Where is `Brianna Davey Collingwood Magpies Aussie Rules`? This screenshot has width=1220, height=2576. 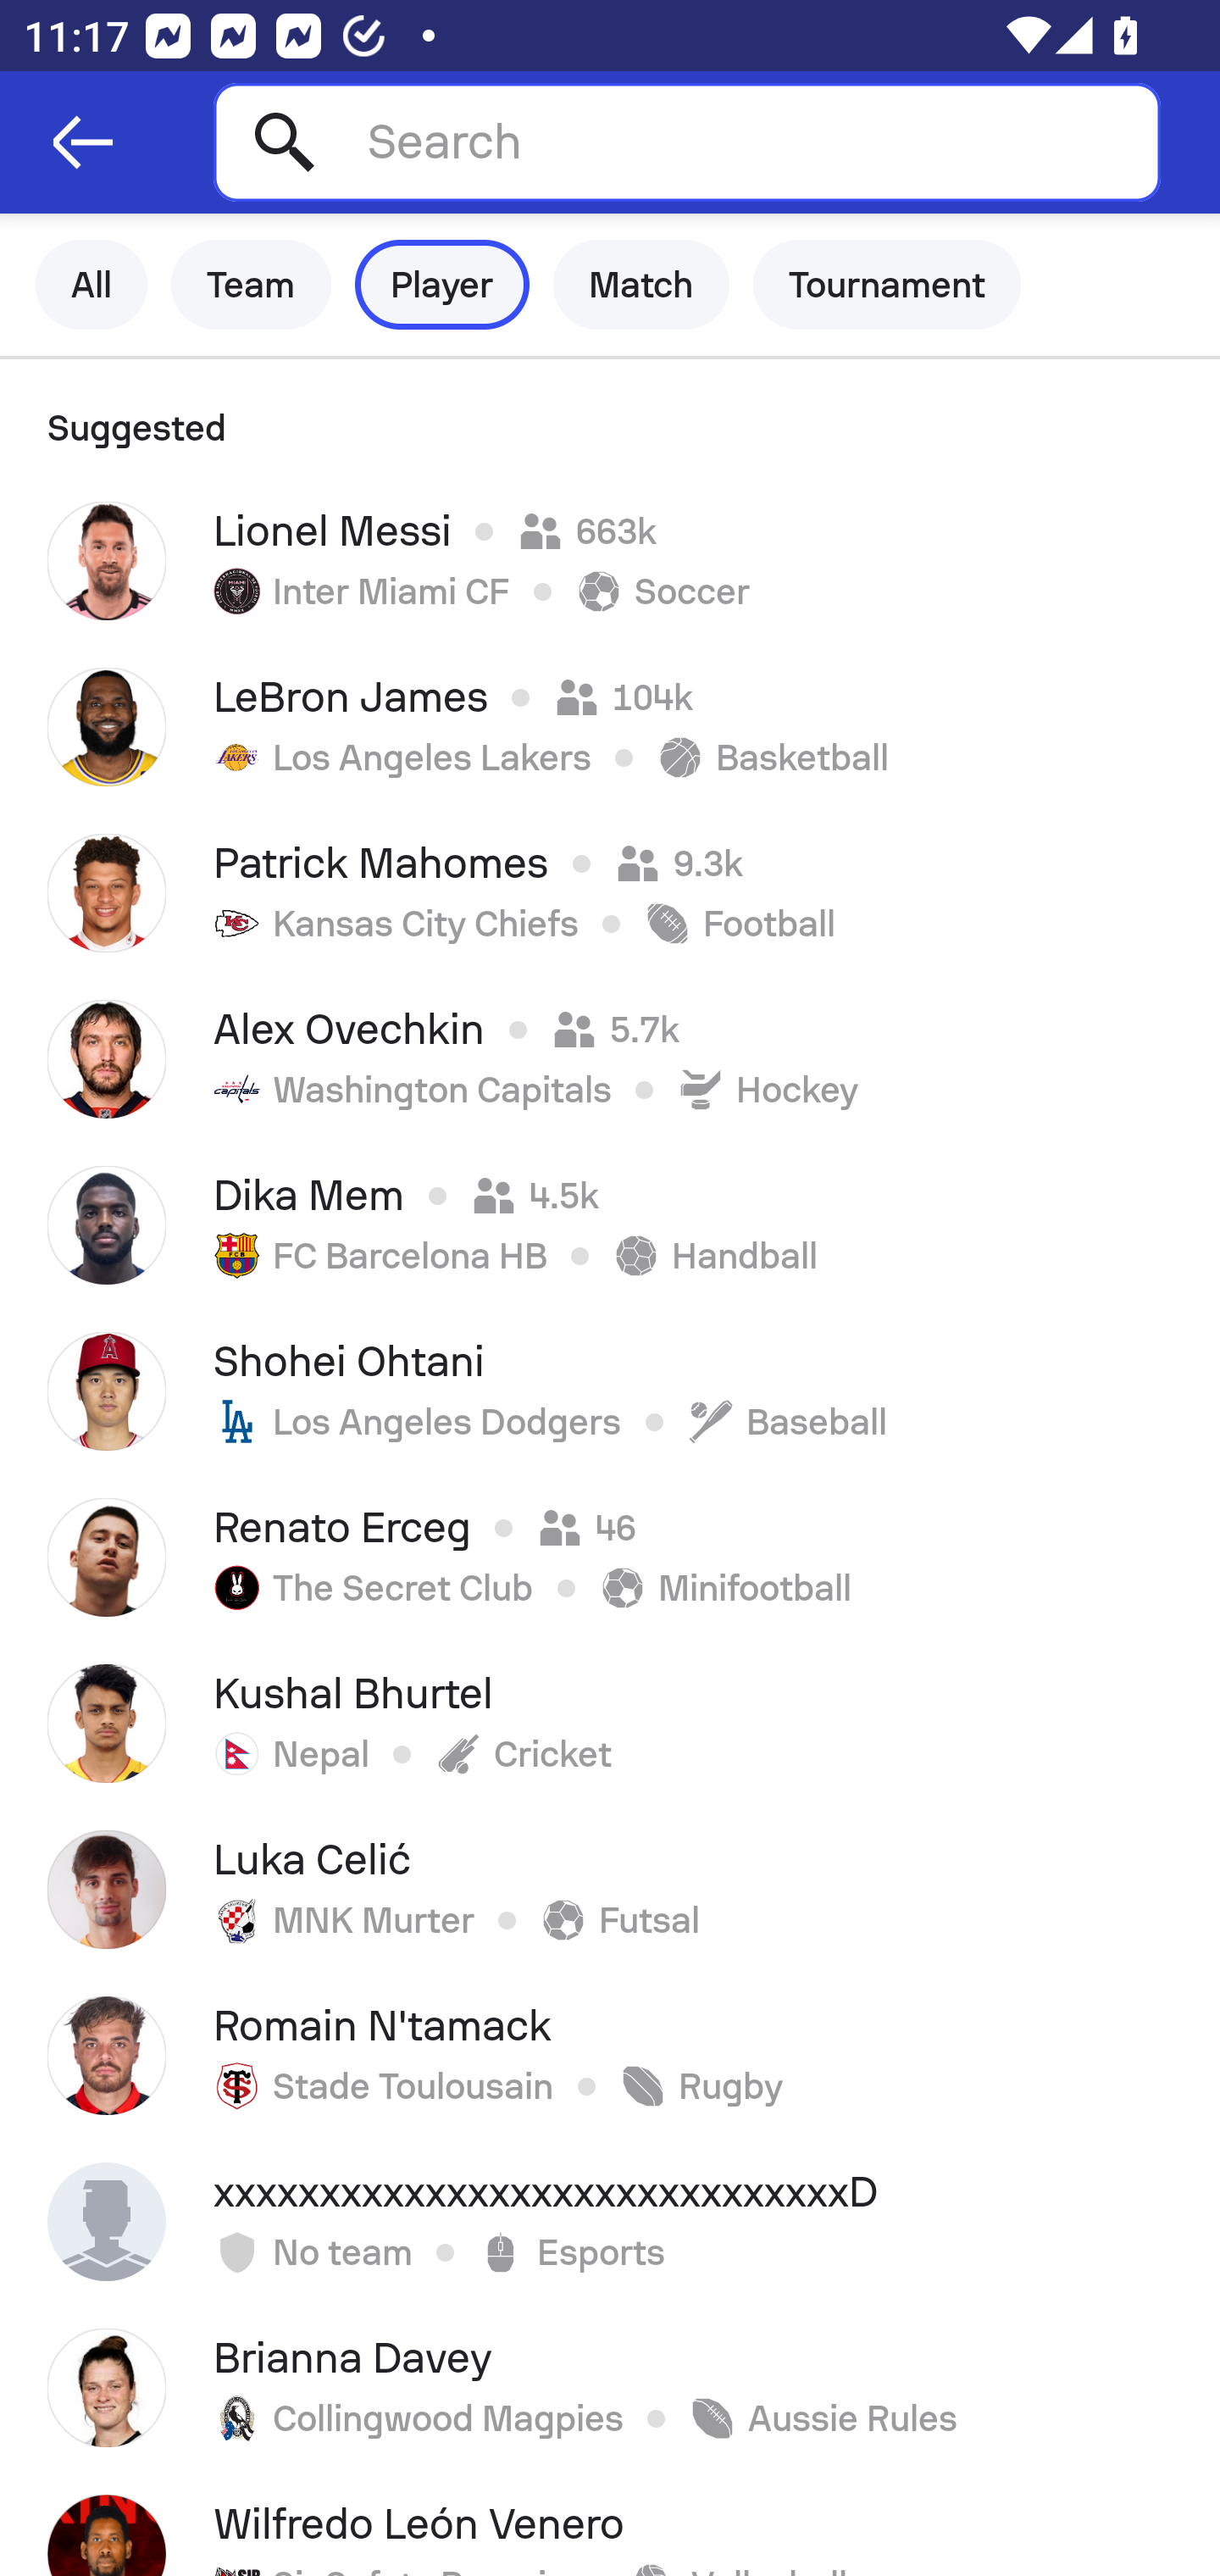
Brianna Davey Collingwood Magpies Aussie Rules is located at coordinates (610, 2388).